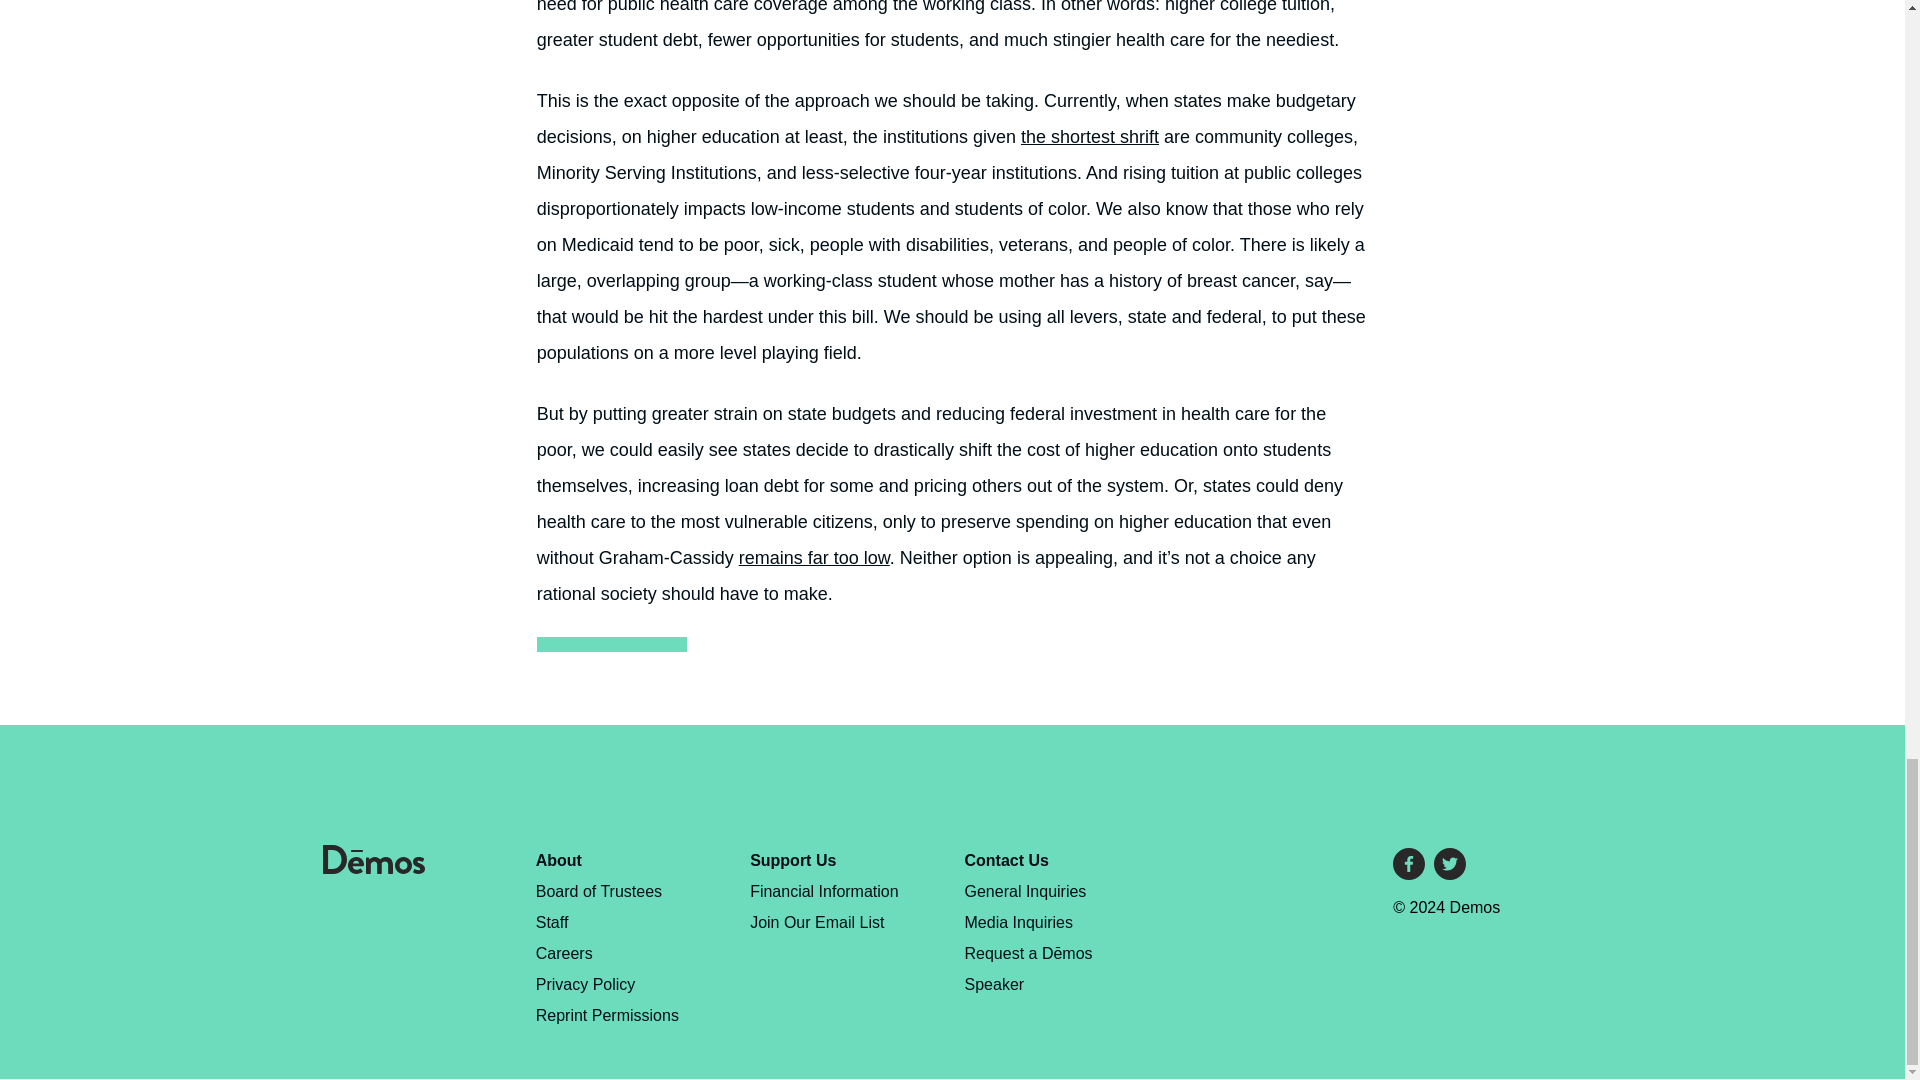 This screenshot has width=1920, height=1080. I want to click on Facebook, so click(1408, 864).